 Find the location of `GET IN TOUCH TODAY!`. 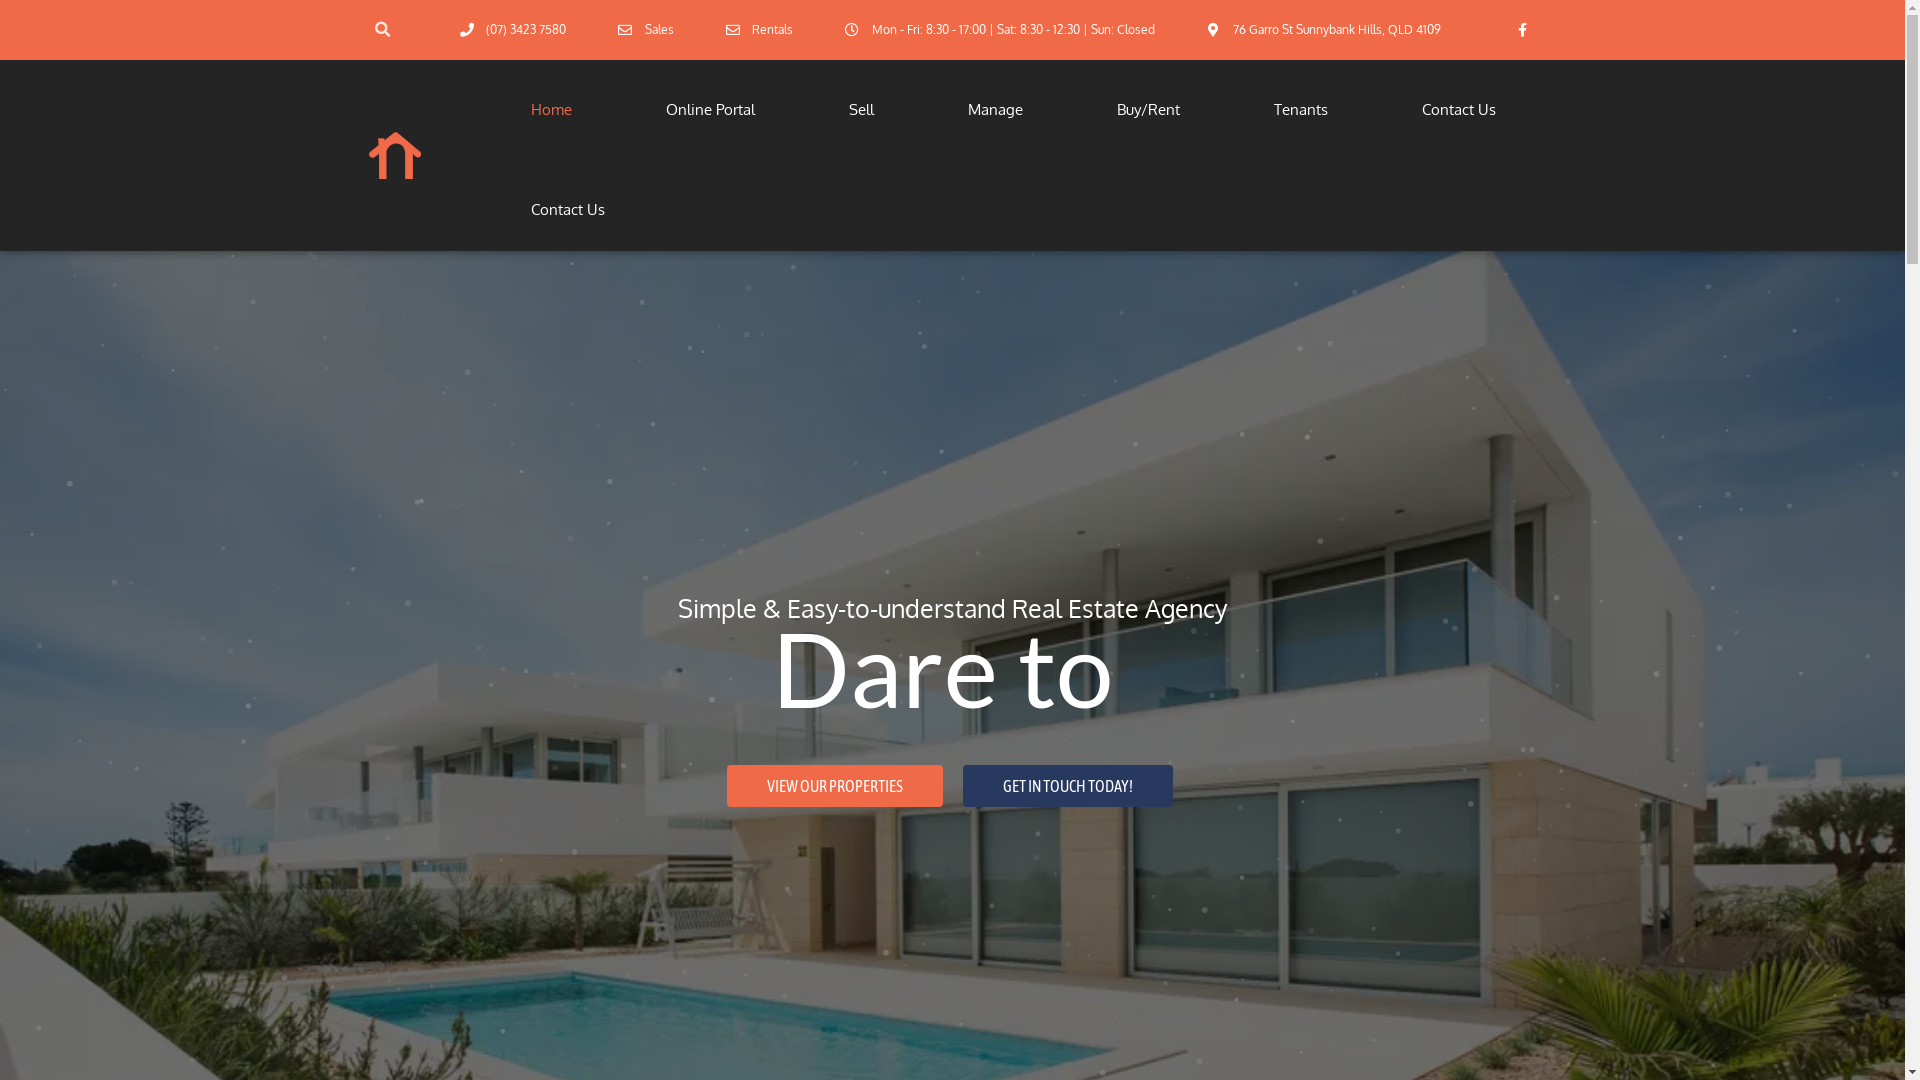

GET IN TOUCH TODAY! is located at coordinates (1067, 786).